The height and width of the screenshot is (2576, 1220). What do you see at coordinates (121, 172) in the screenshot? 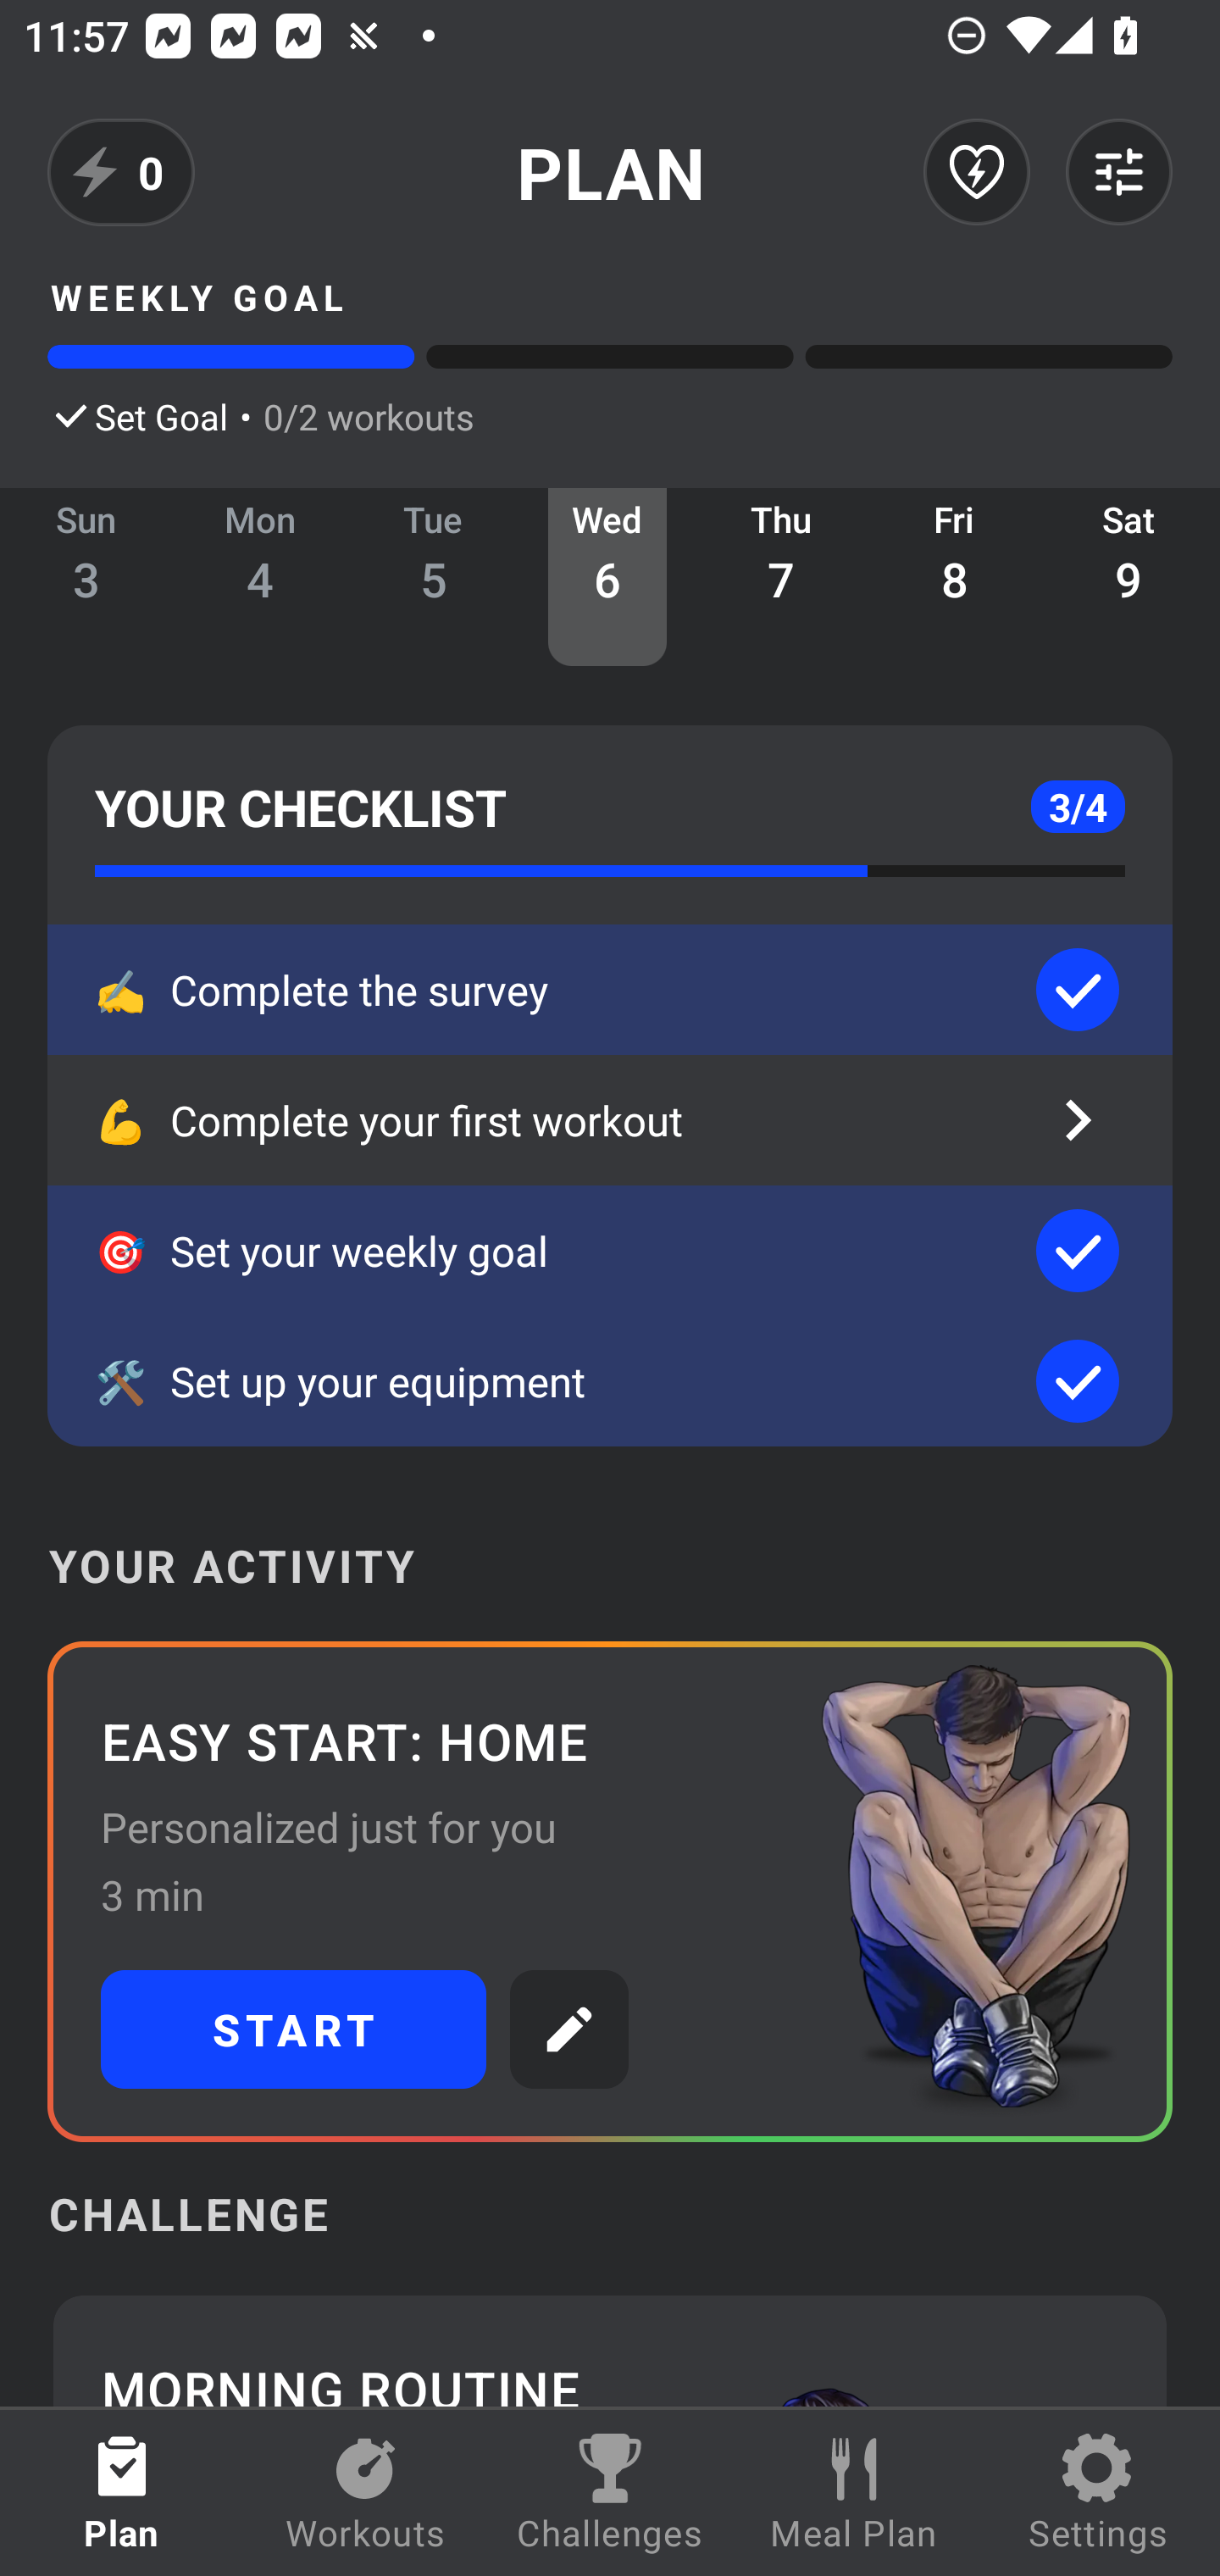
I see `0` at bounding box center [121, 172].